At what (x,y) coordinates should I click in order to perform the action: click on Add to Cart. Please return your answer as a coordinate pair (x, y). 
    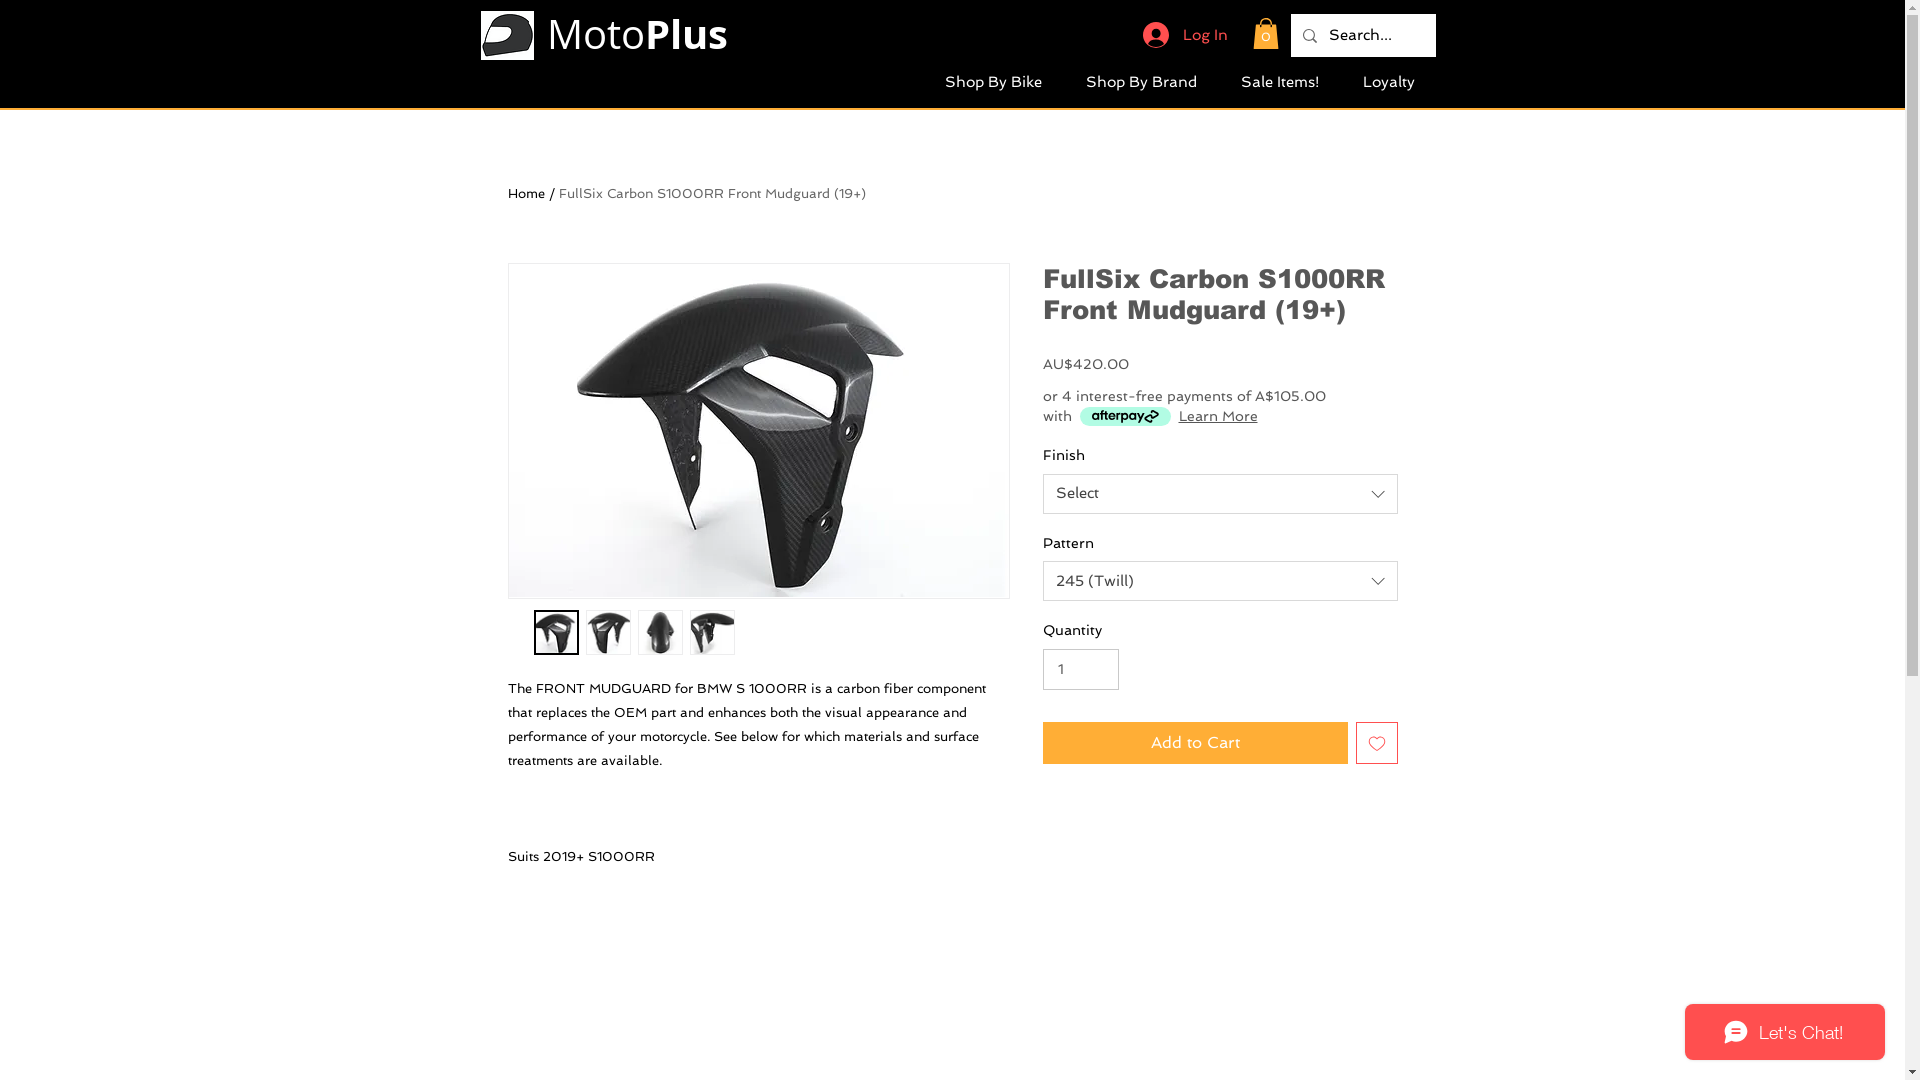
    Looking at the image, I should click on (1194, 743).